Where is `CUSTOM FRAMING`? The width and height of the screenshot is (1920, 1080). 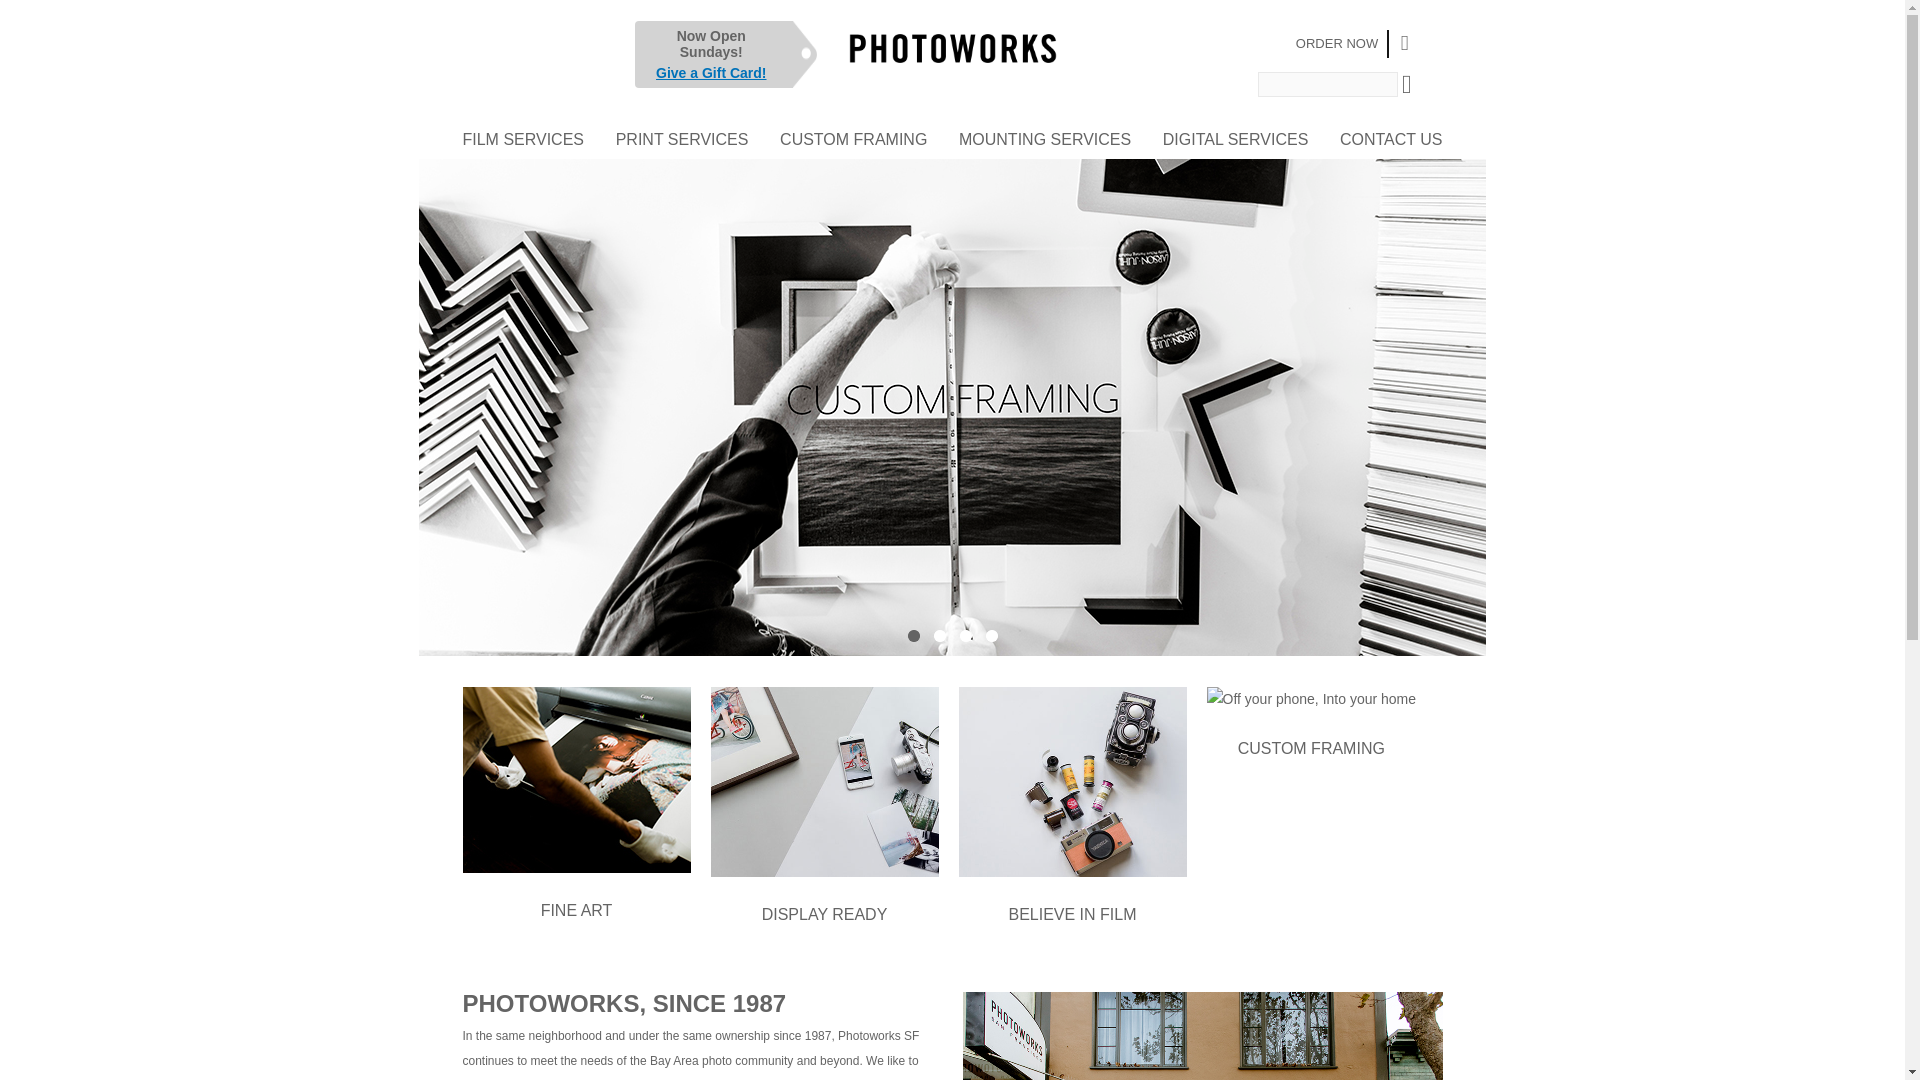
CUSTOM FRAMING is located at coordinates (1310, 748).